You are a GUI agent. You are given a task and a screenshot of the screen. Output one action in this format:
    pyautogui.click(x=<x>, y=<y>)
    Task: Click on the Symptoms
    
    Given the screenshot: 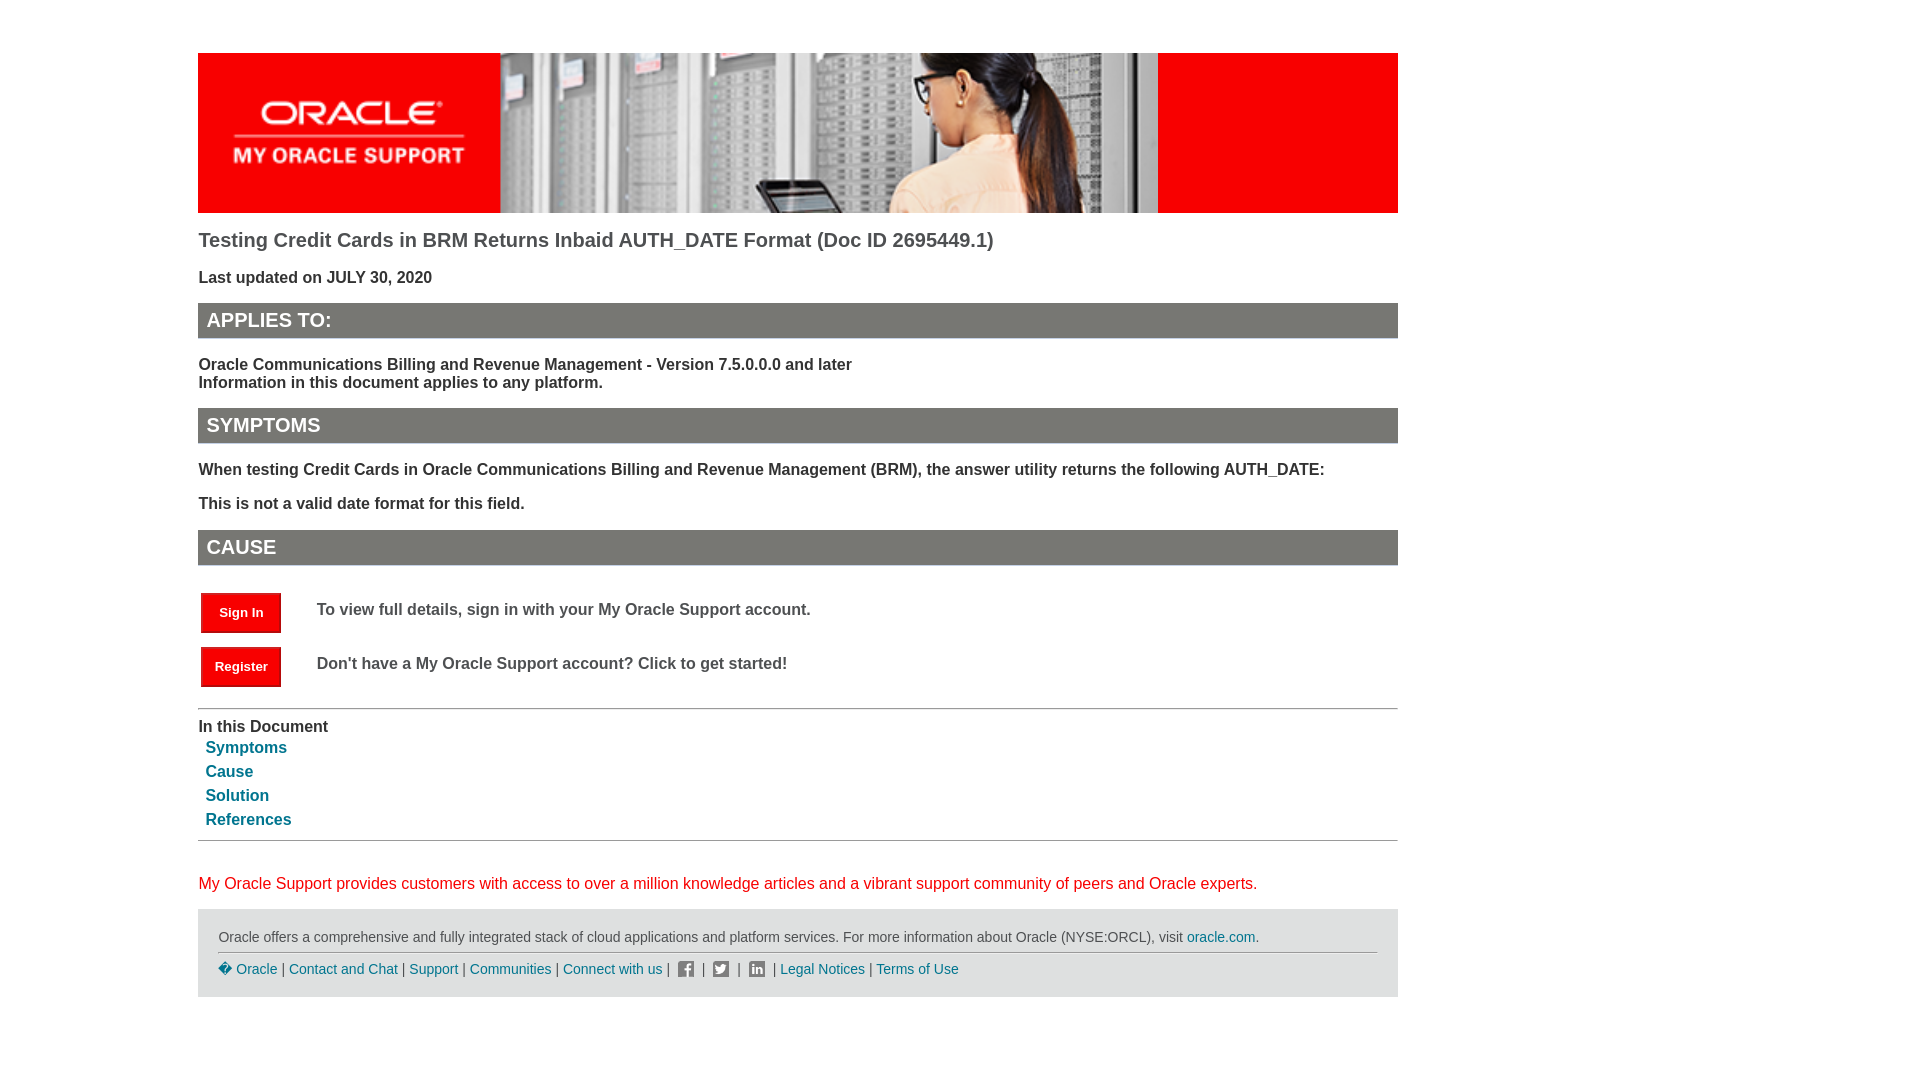 What is the action you would take?
    pyautogui.click(x=246, y=747)
    